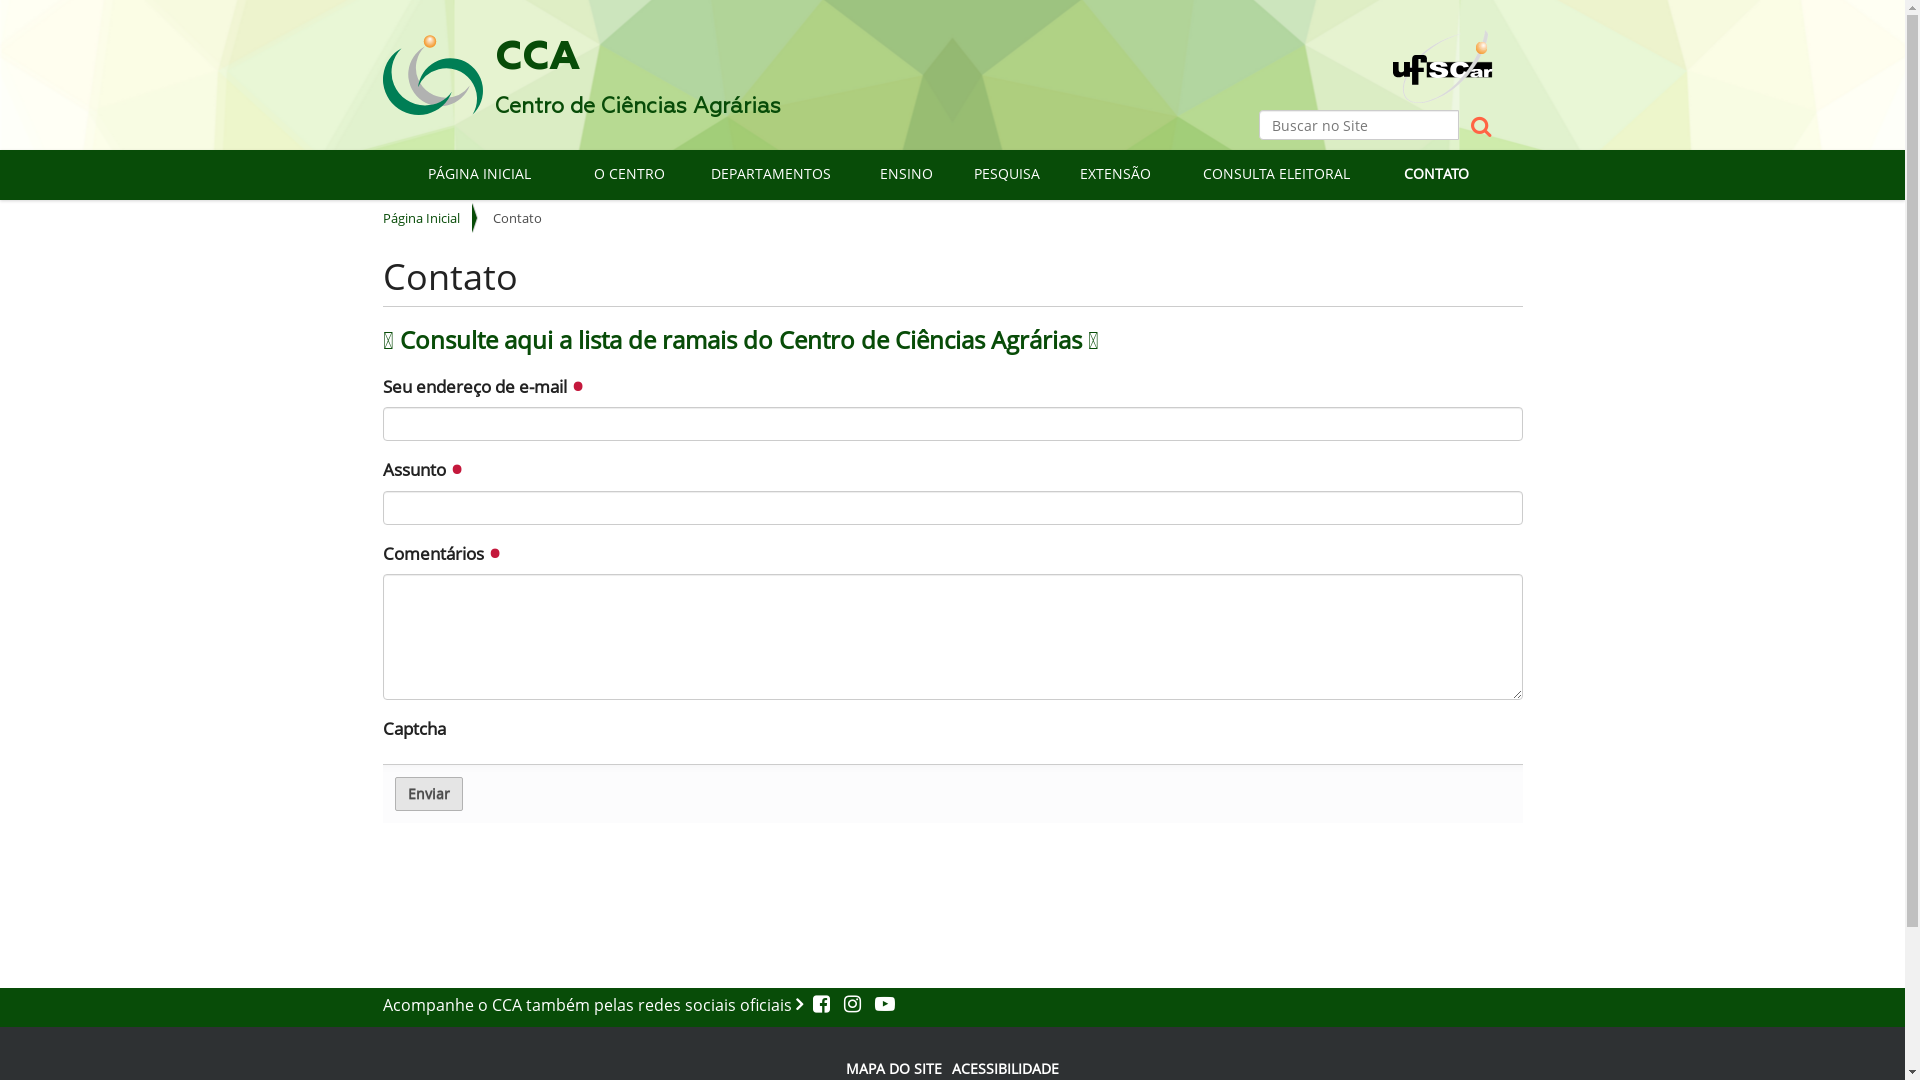 This screenshot has height=1080, width=1920. What do you see at coordinates (907, 174) in the screenshot?
I see `ENSINO` at bounding box center [907, 174].